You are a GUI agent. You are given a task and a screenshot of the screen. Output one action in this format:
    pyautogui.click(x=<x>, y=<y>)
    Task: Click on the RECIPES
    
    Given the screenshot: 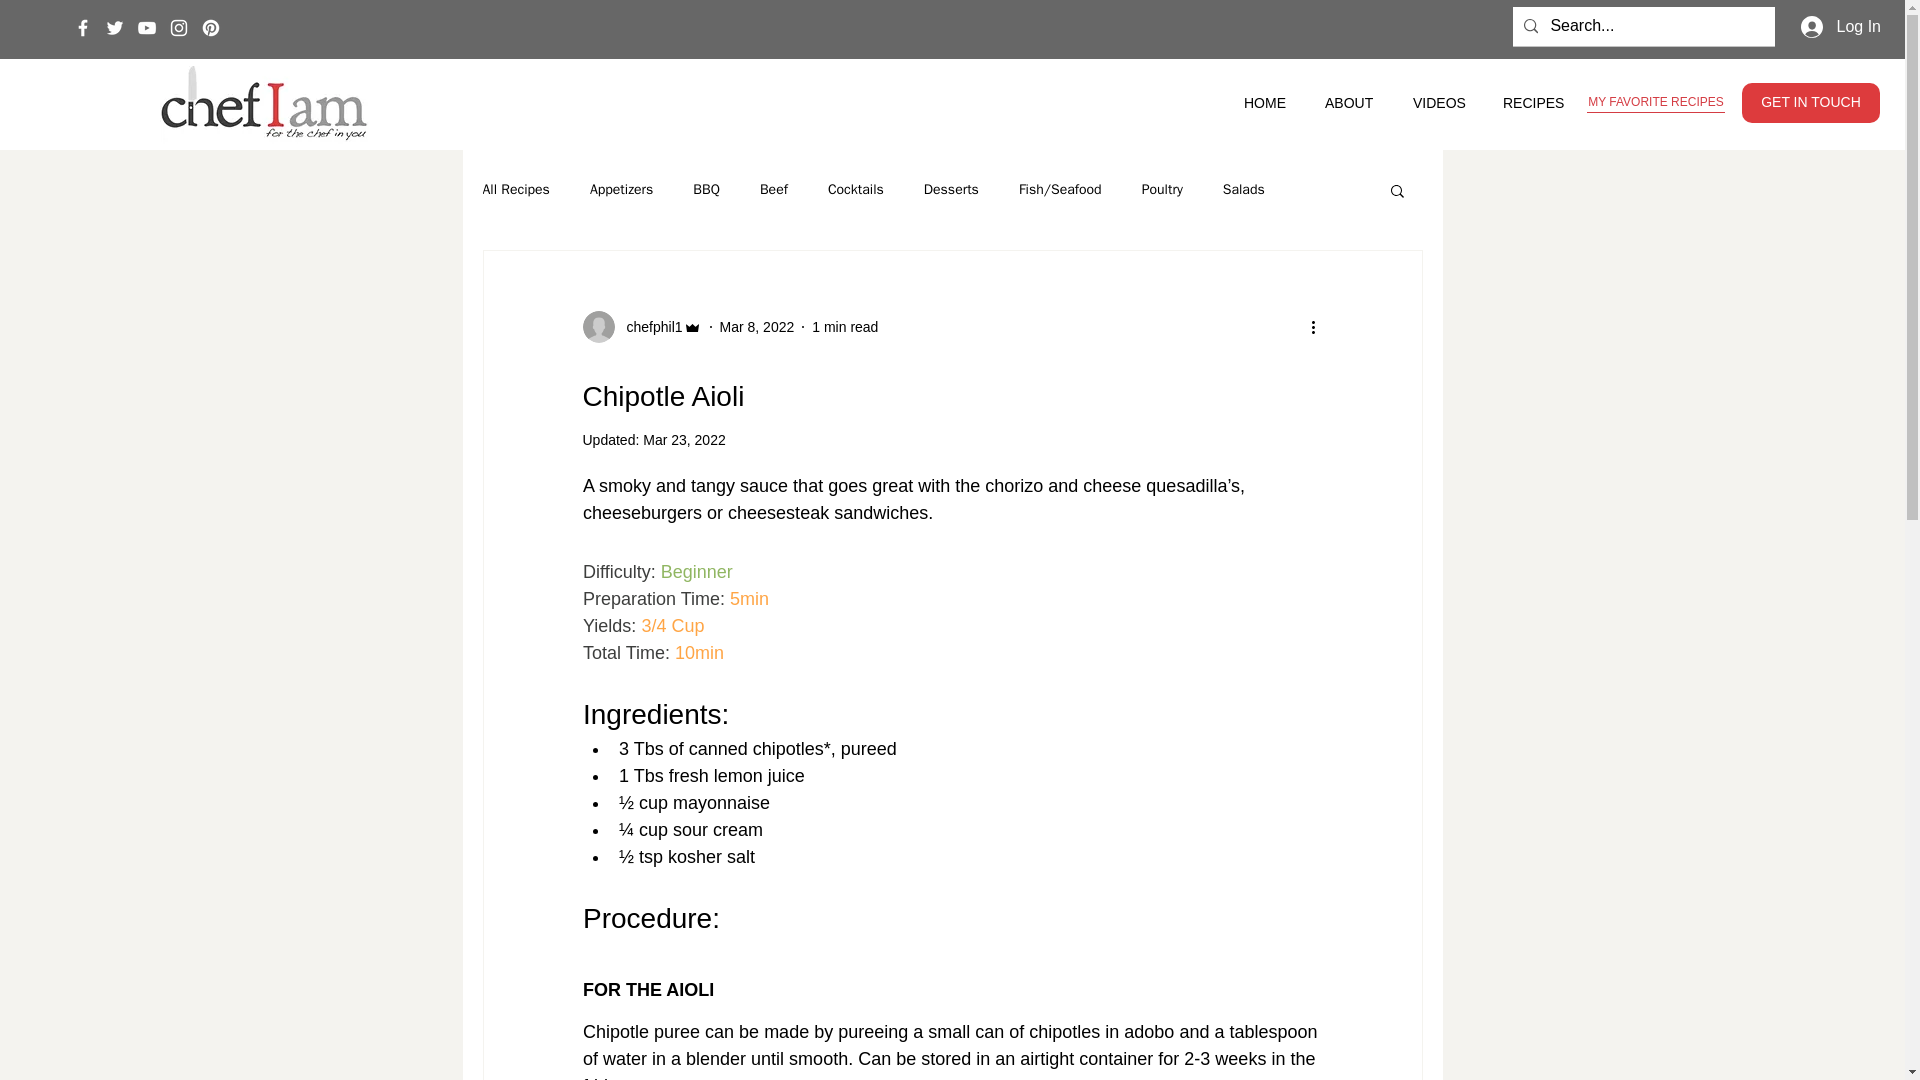 What is the action you would take?
    pyautogui.click(x=1536, y=102)
    